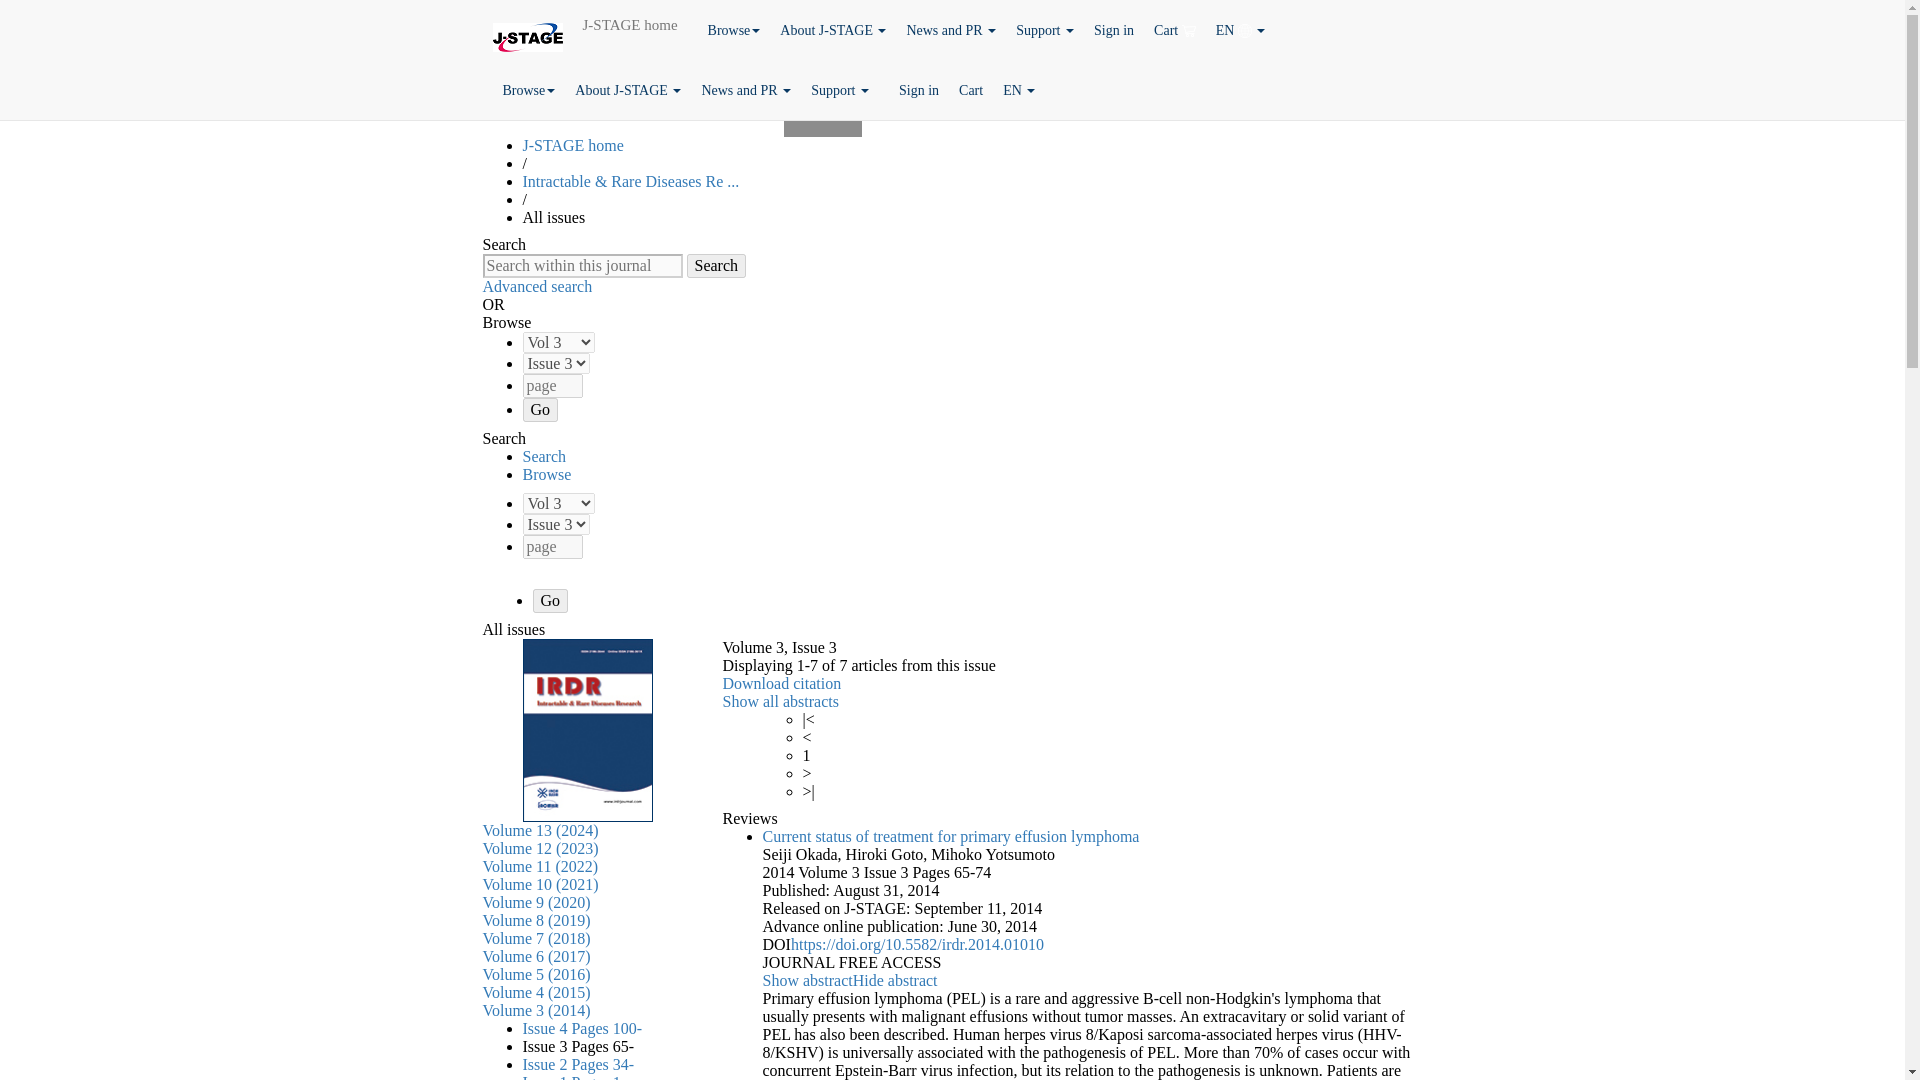 Image resolution: width=1920 pixels, height=1080 pixels. What do you see at coordinates (628, 90) in the screenshot?
I see `About J-STAGE` at bounding box center [628, 90].